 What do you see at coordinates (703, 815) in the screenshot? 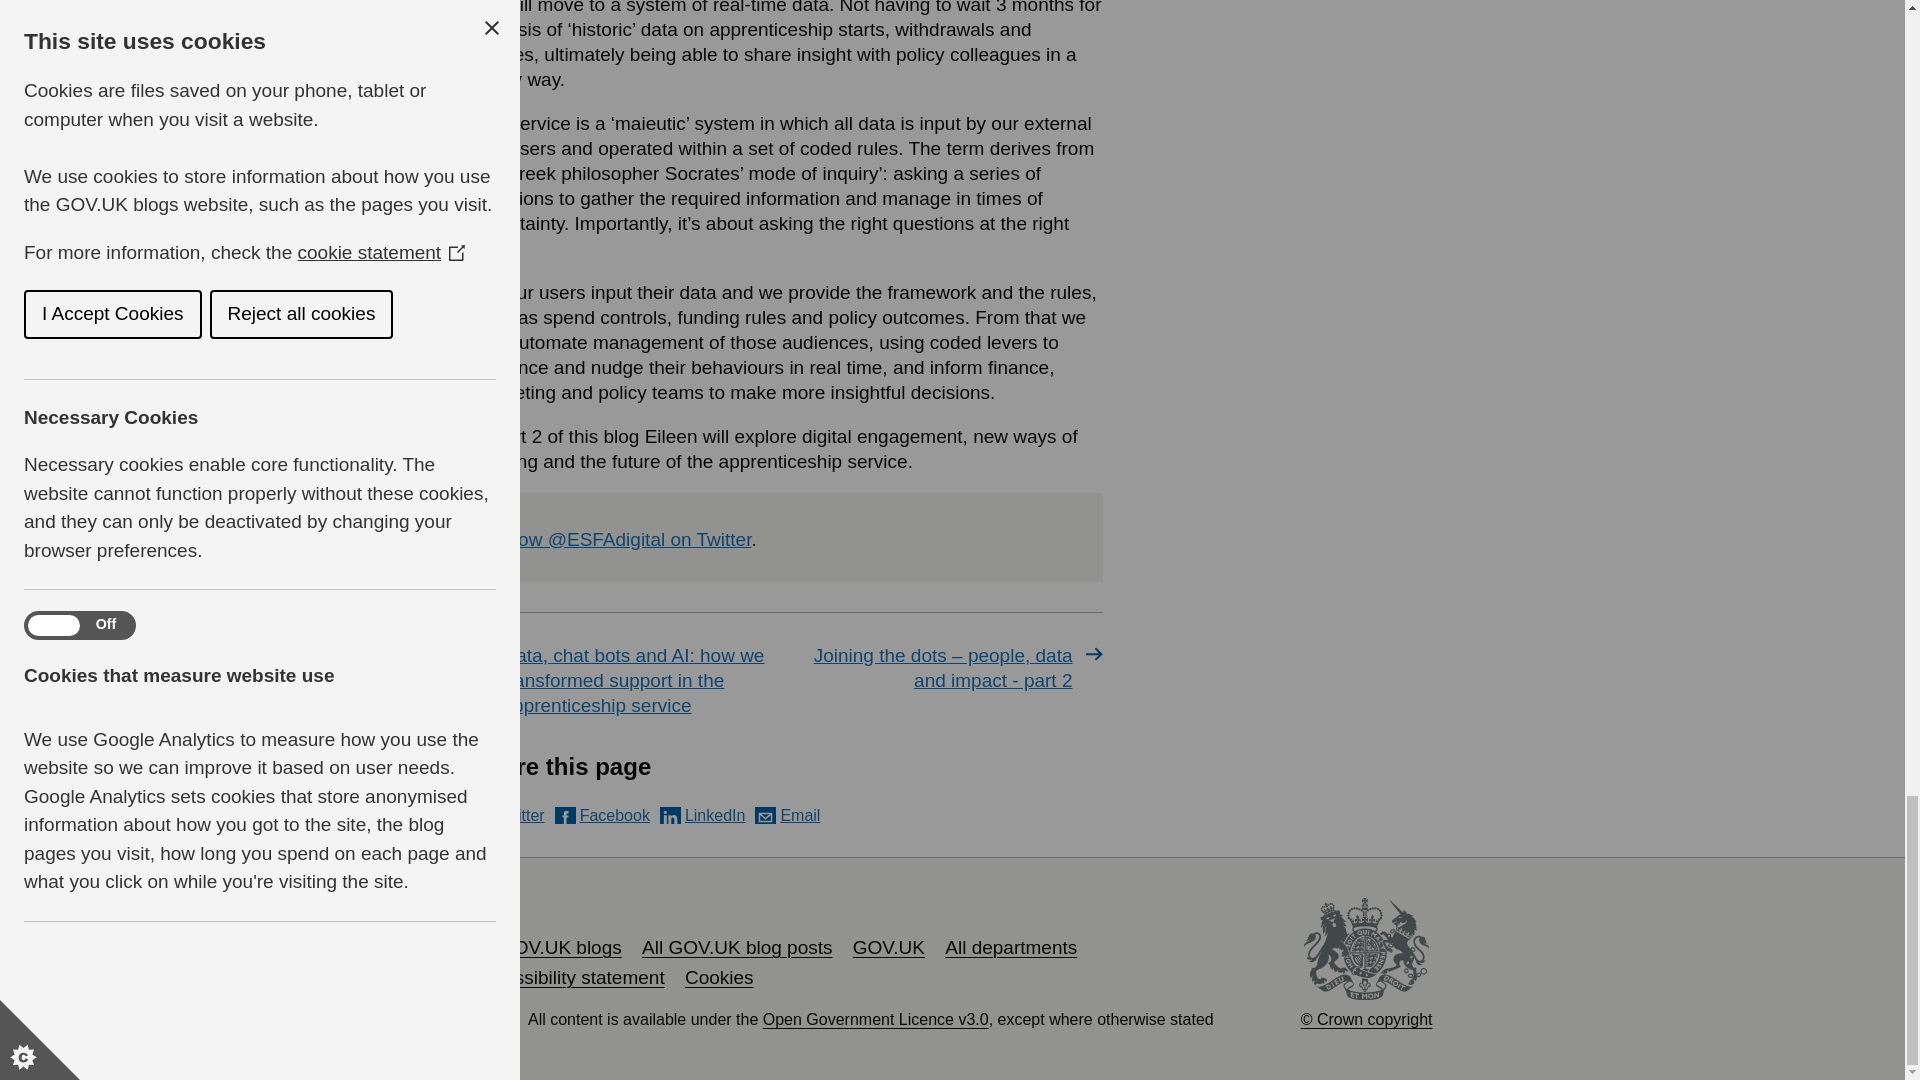
I see `LinkedIn` at bounding box center [703, 815].